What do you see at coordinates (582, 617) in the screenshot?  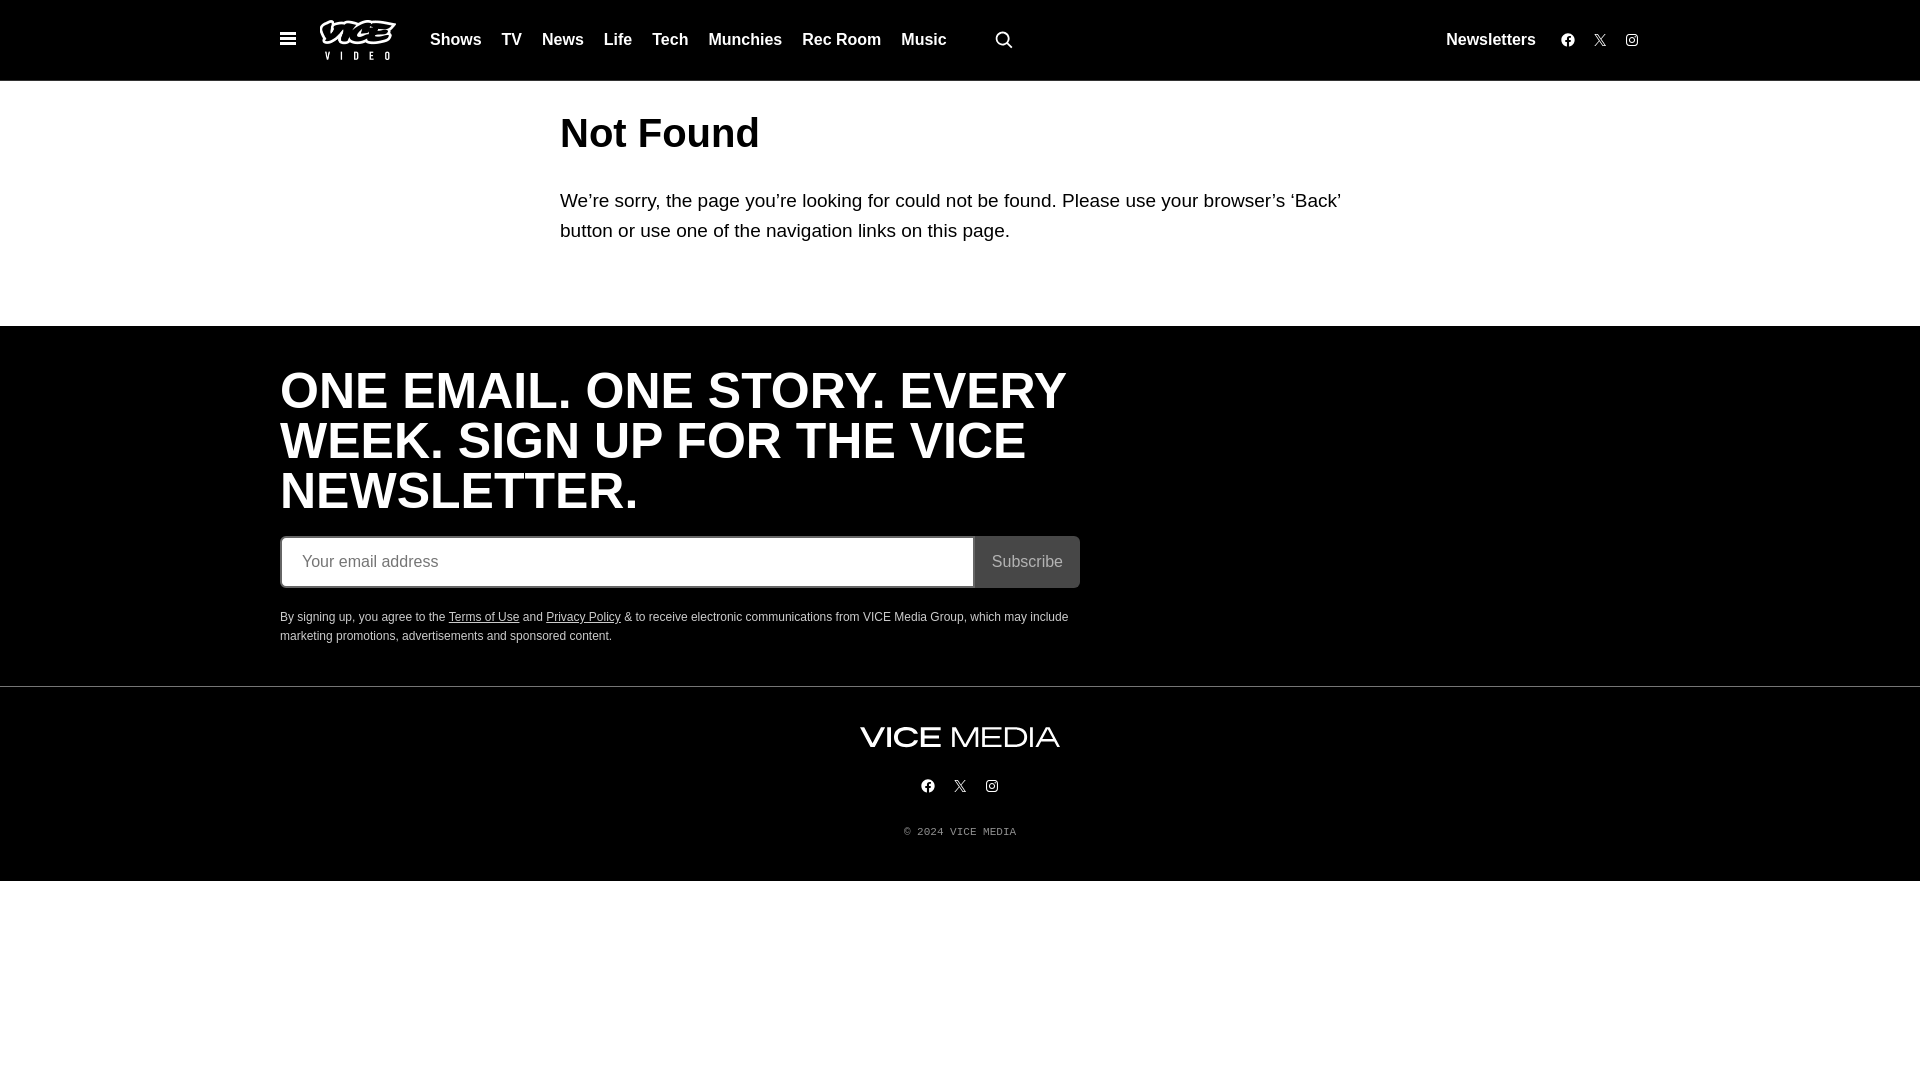 I see `Privacy Policy` at bounding box center [582, 617].